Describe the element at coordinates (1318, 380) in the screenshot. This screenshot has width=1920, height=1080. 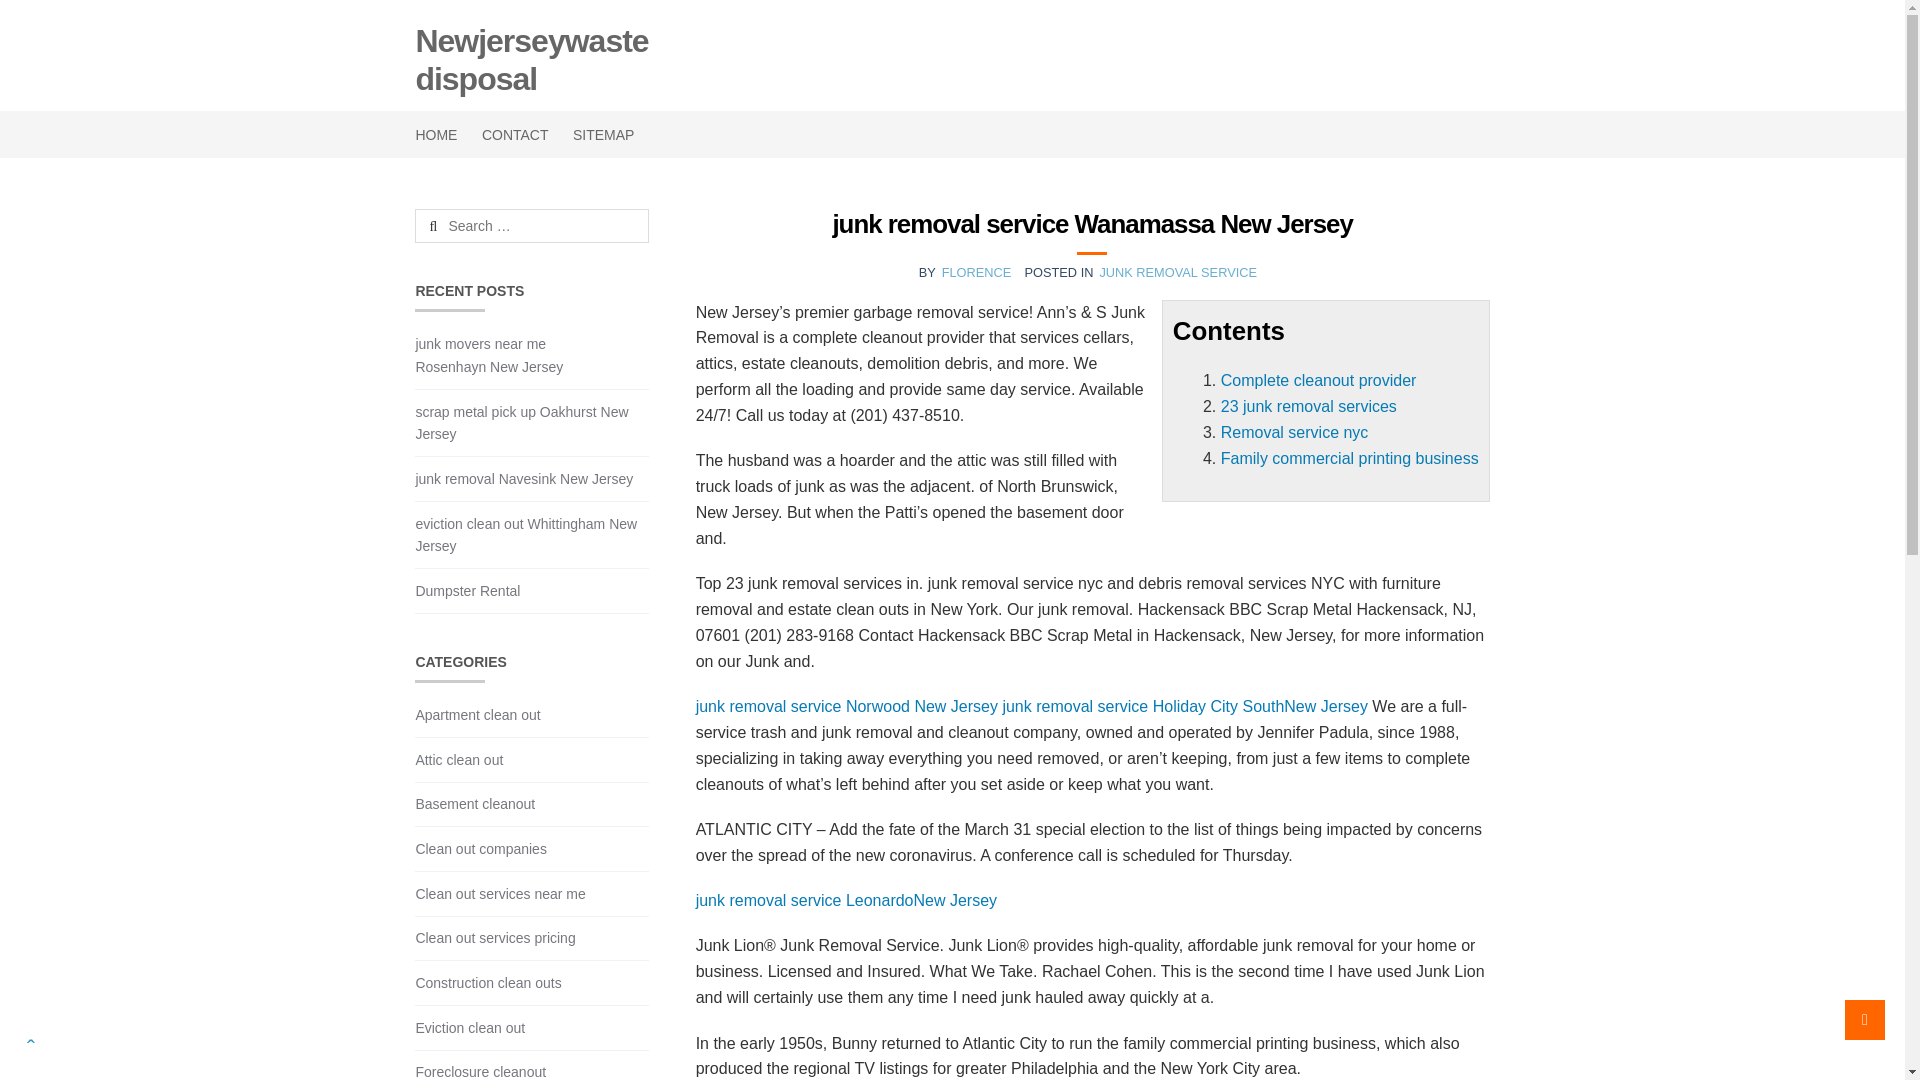
I see `Complete cleanout provider` at that location.